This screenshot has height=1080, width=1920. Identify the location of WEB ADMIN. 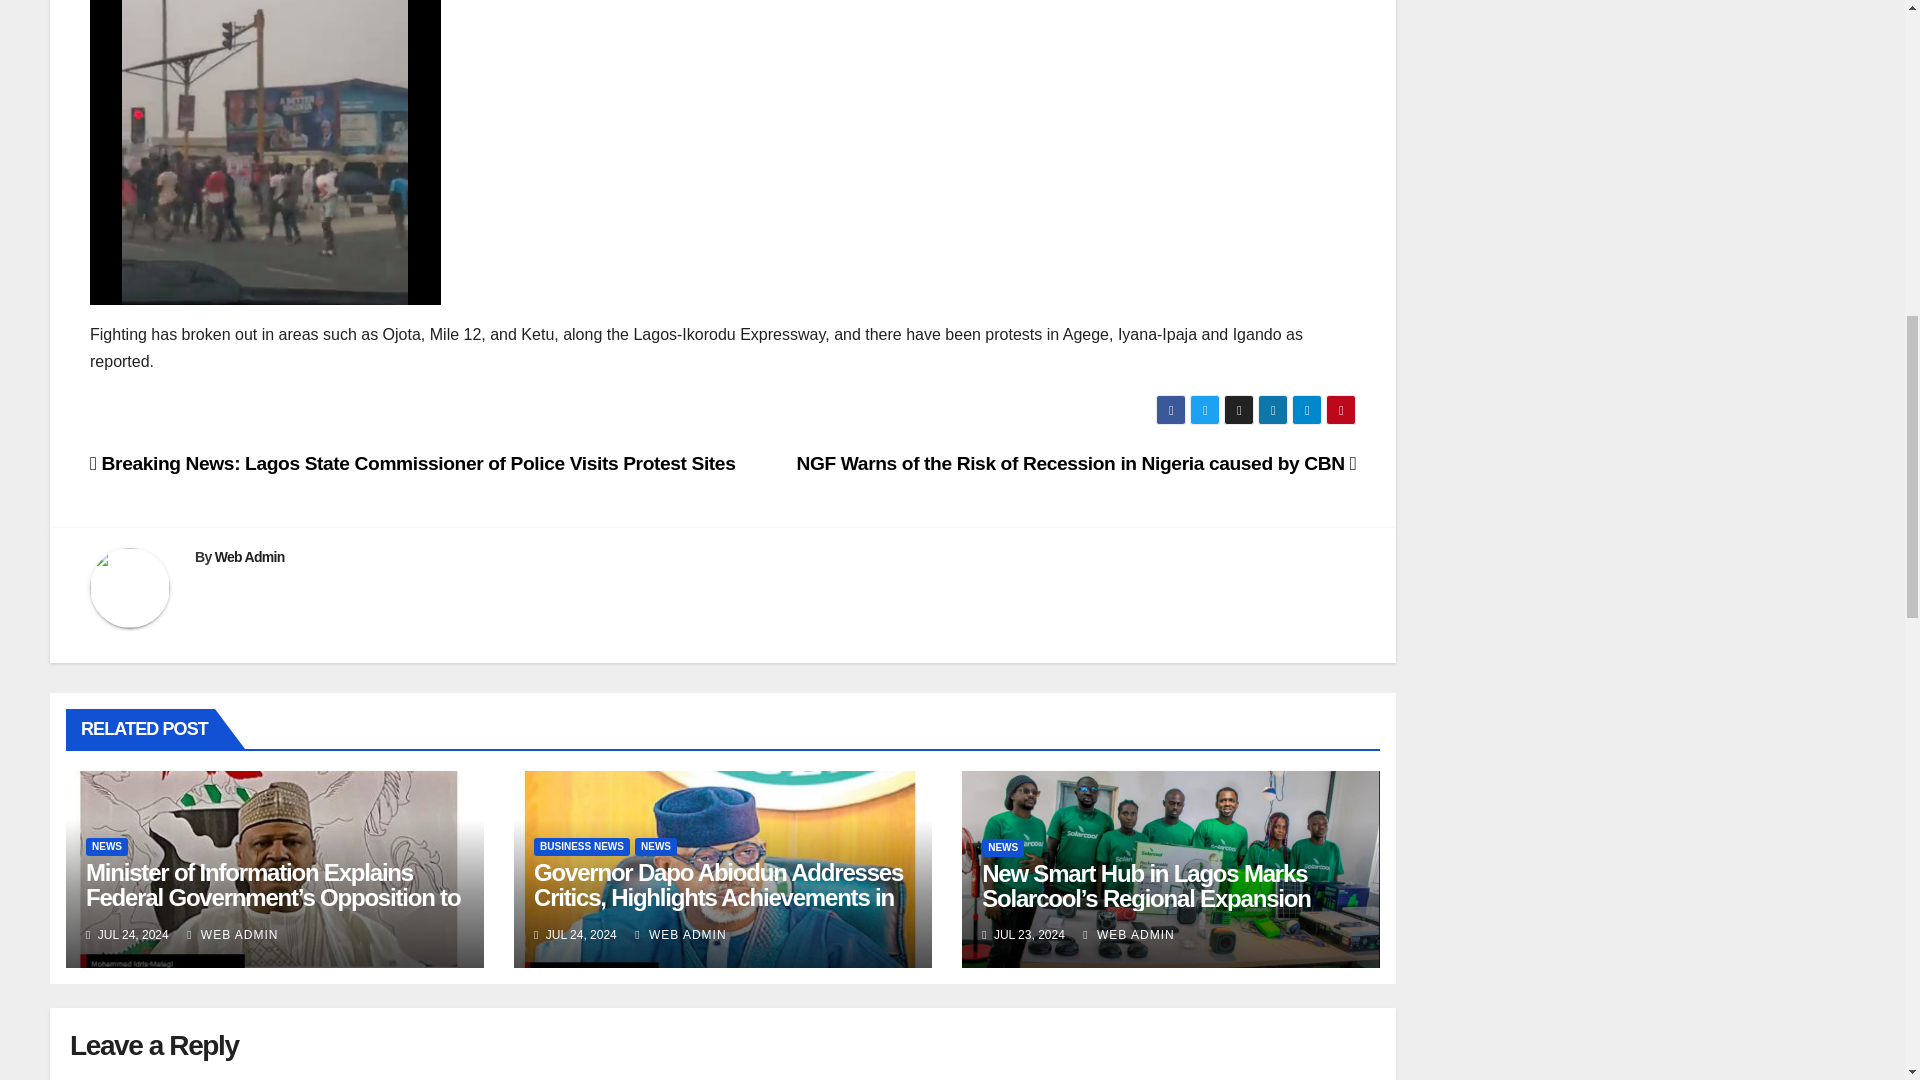
(680, 934).